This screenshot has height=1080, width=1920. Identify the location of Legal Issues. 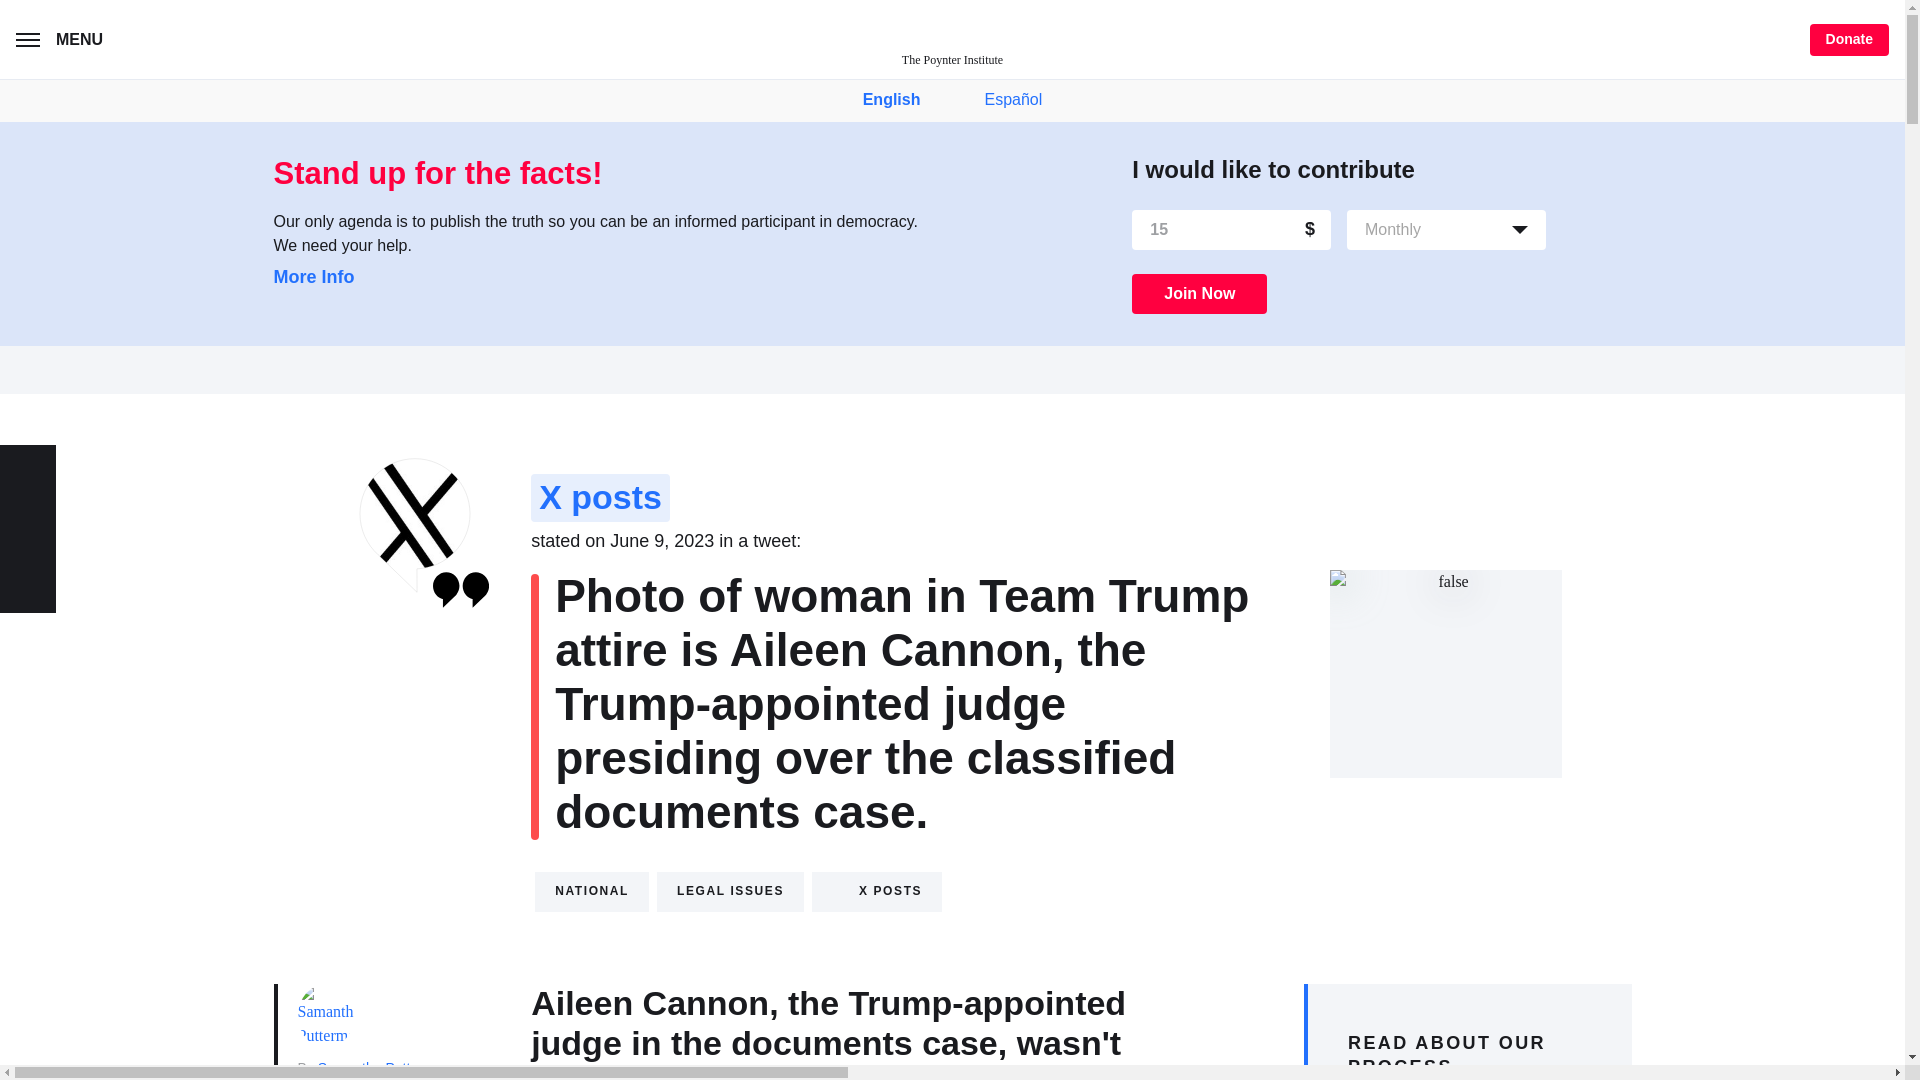
(730, 891).